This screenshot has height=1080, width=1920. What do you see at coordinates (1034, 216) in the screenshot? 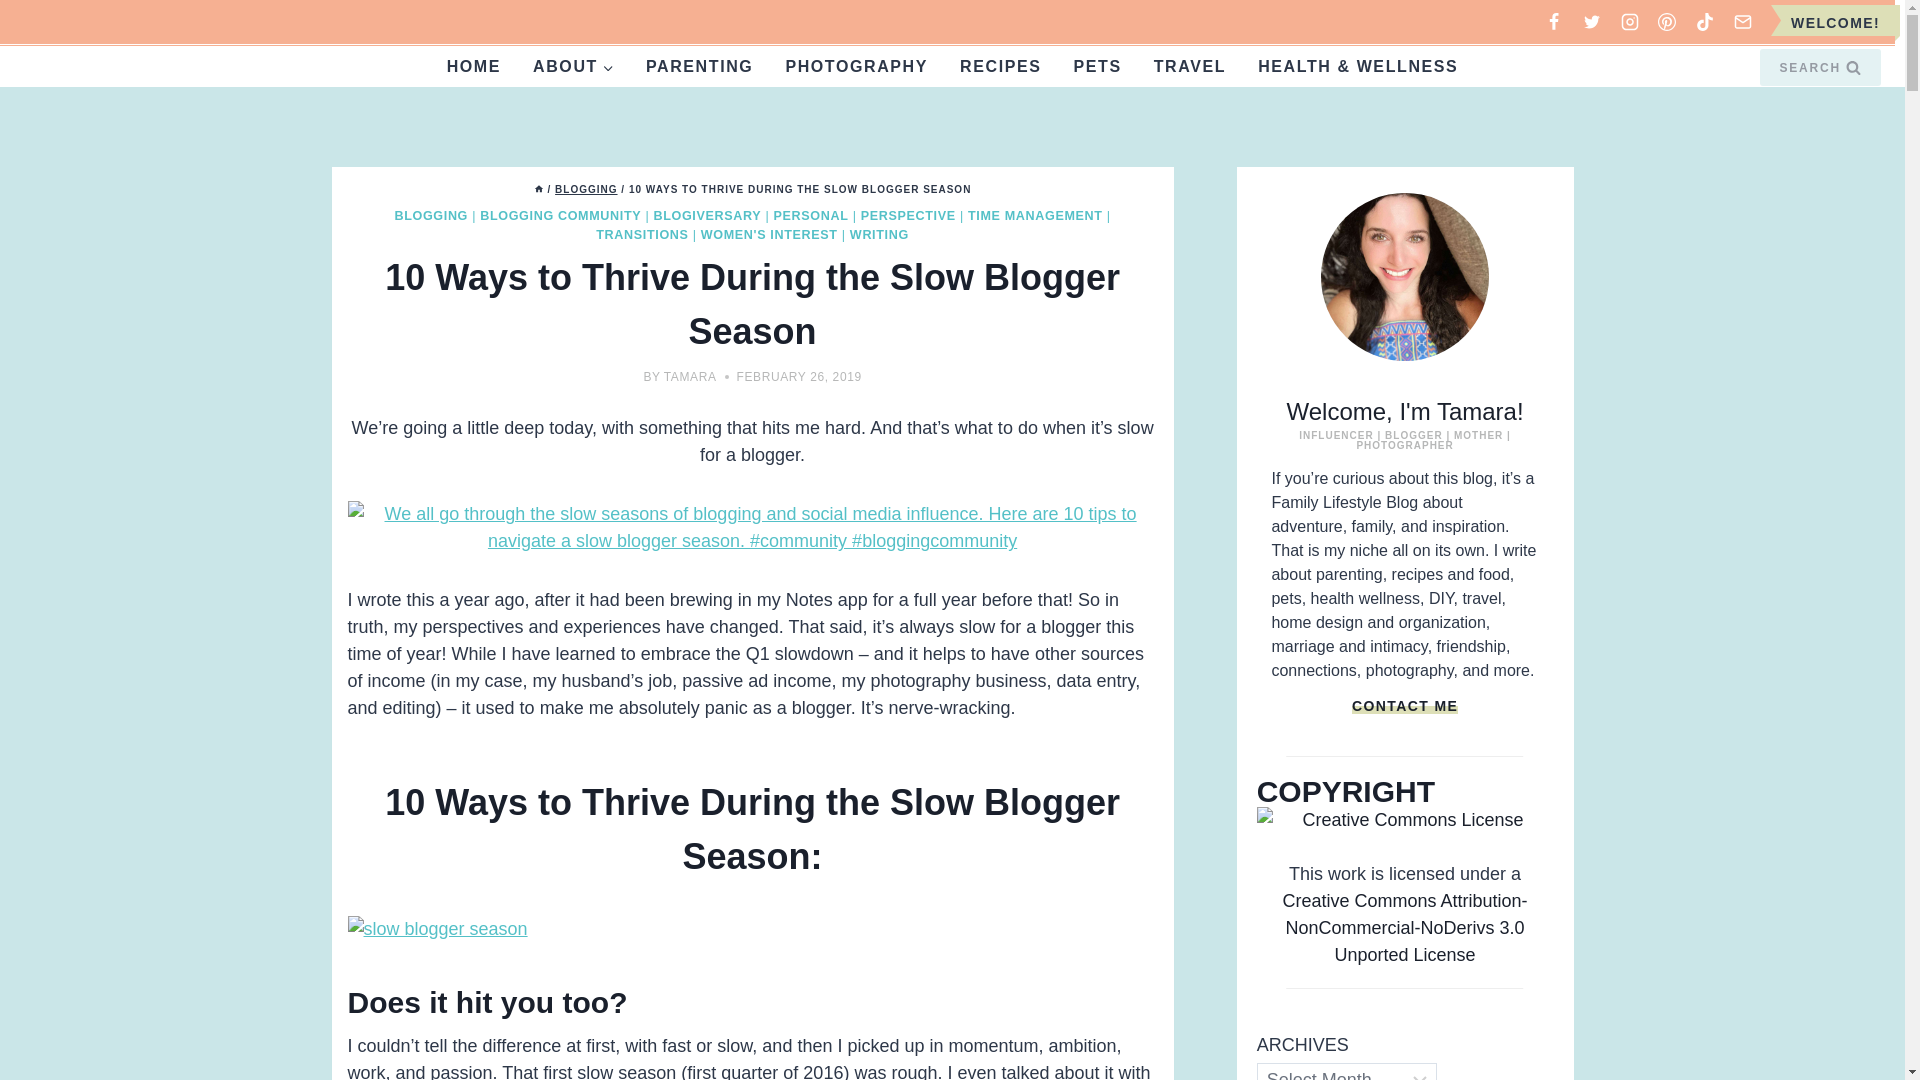
I see `TIME MANAGEMENT` at bounding box center [1034, 216].